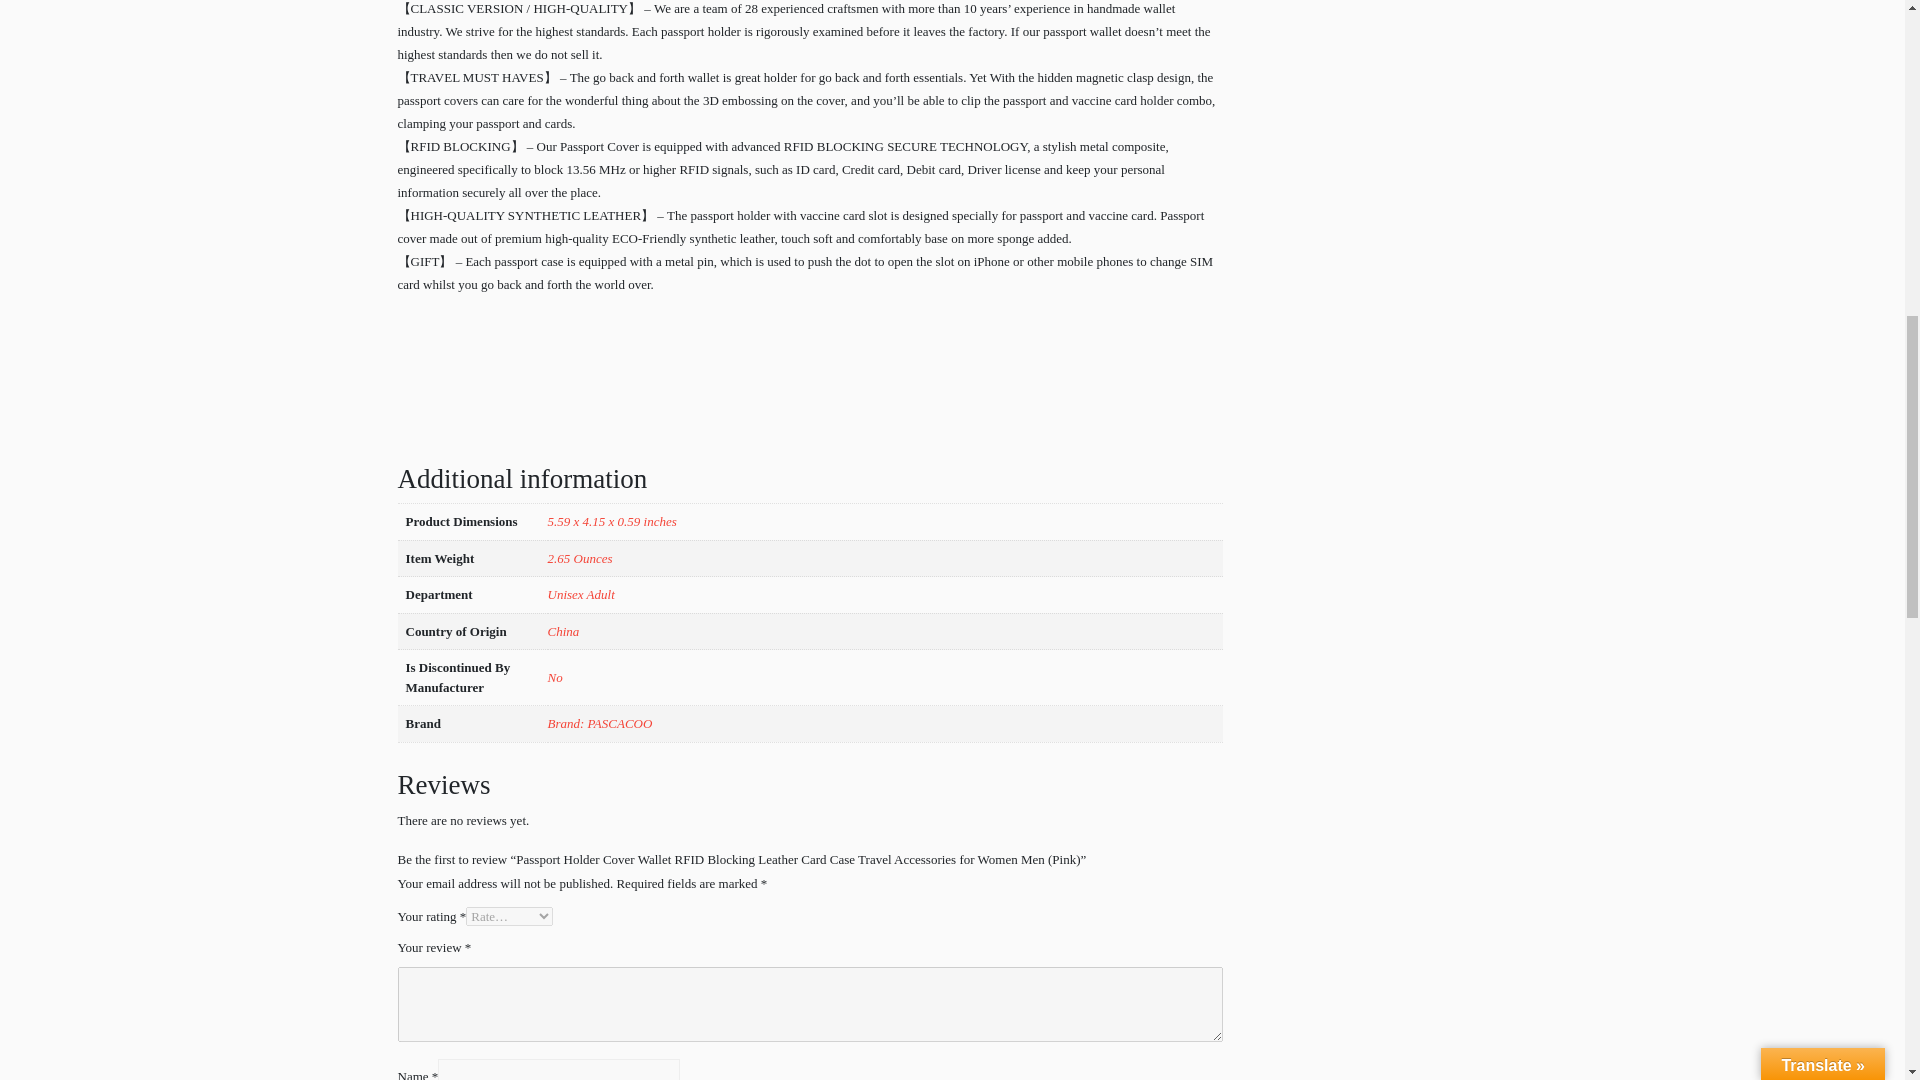 The width and height of the screenshot is (1920, 1080). Describe the element at coordinates (612, 522) in the screenshot. I see `5.59 x 4.15 x 0.59 inches` at that location.